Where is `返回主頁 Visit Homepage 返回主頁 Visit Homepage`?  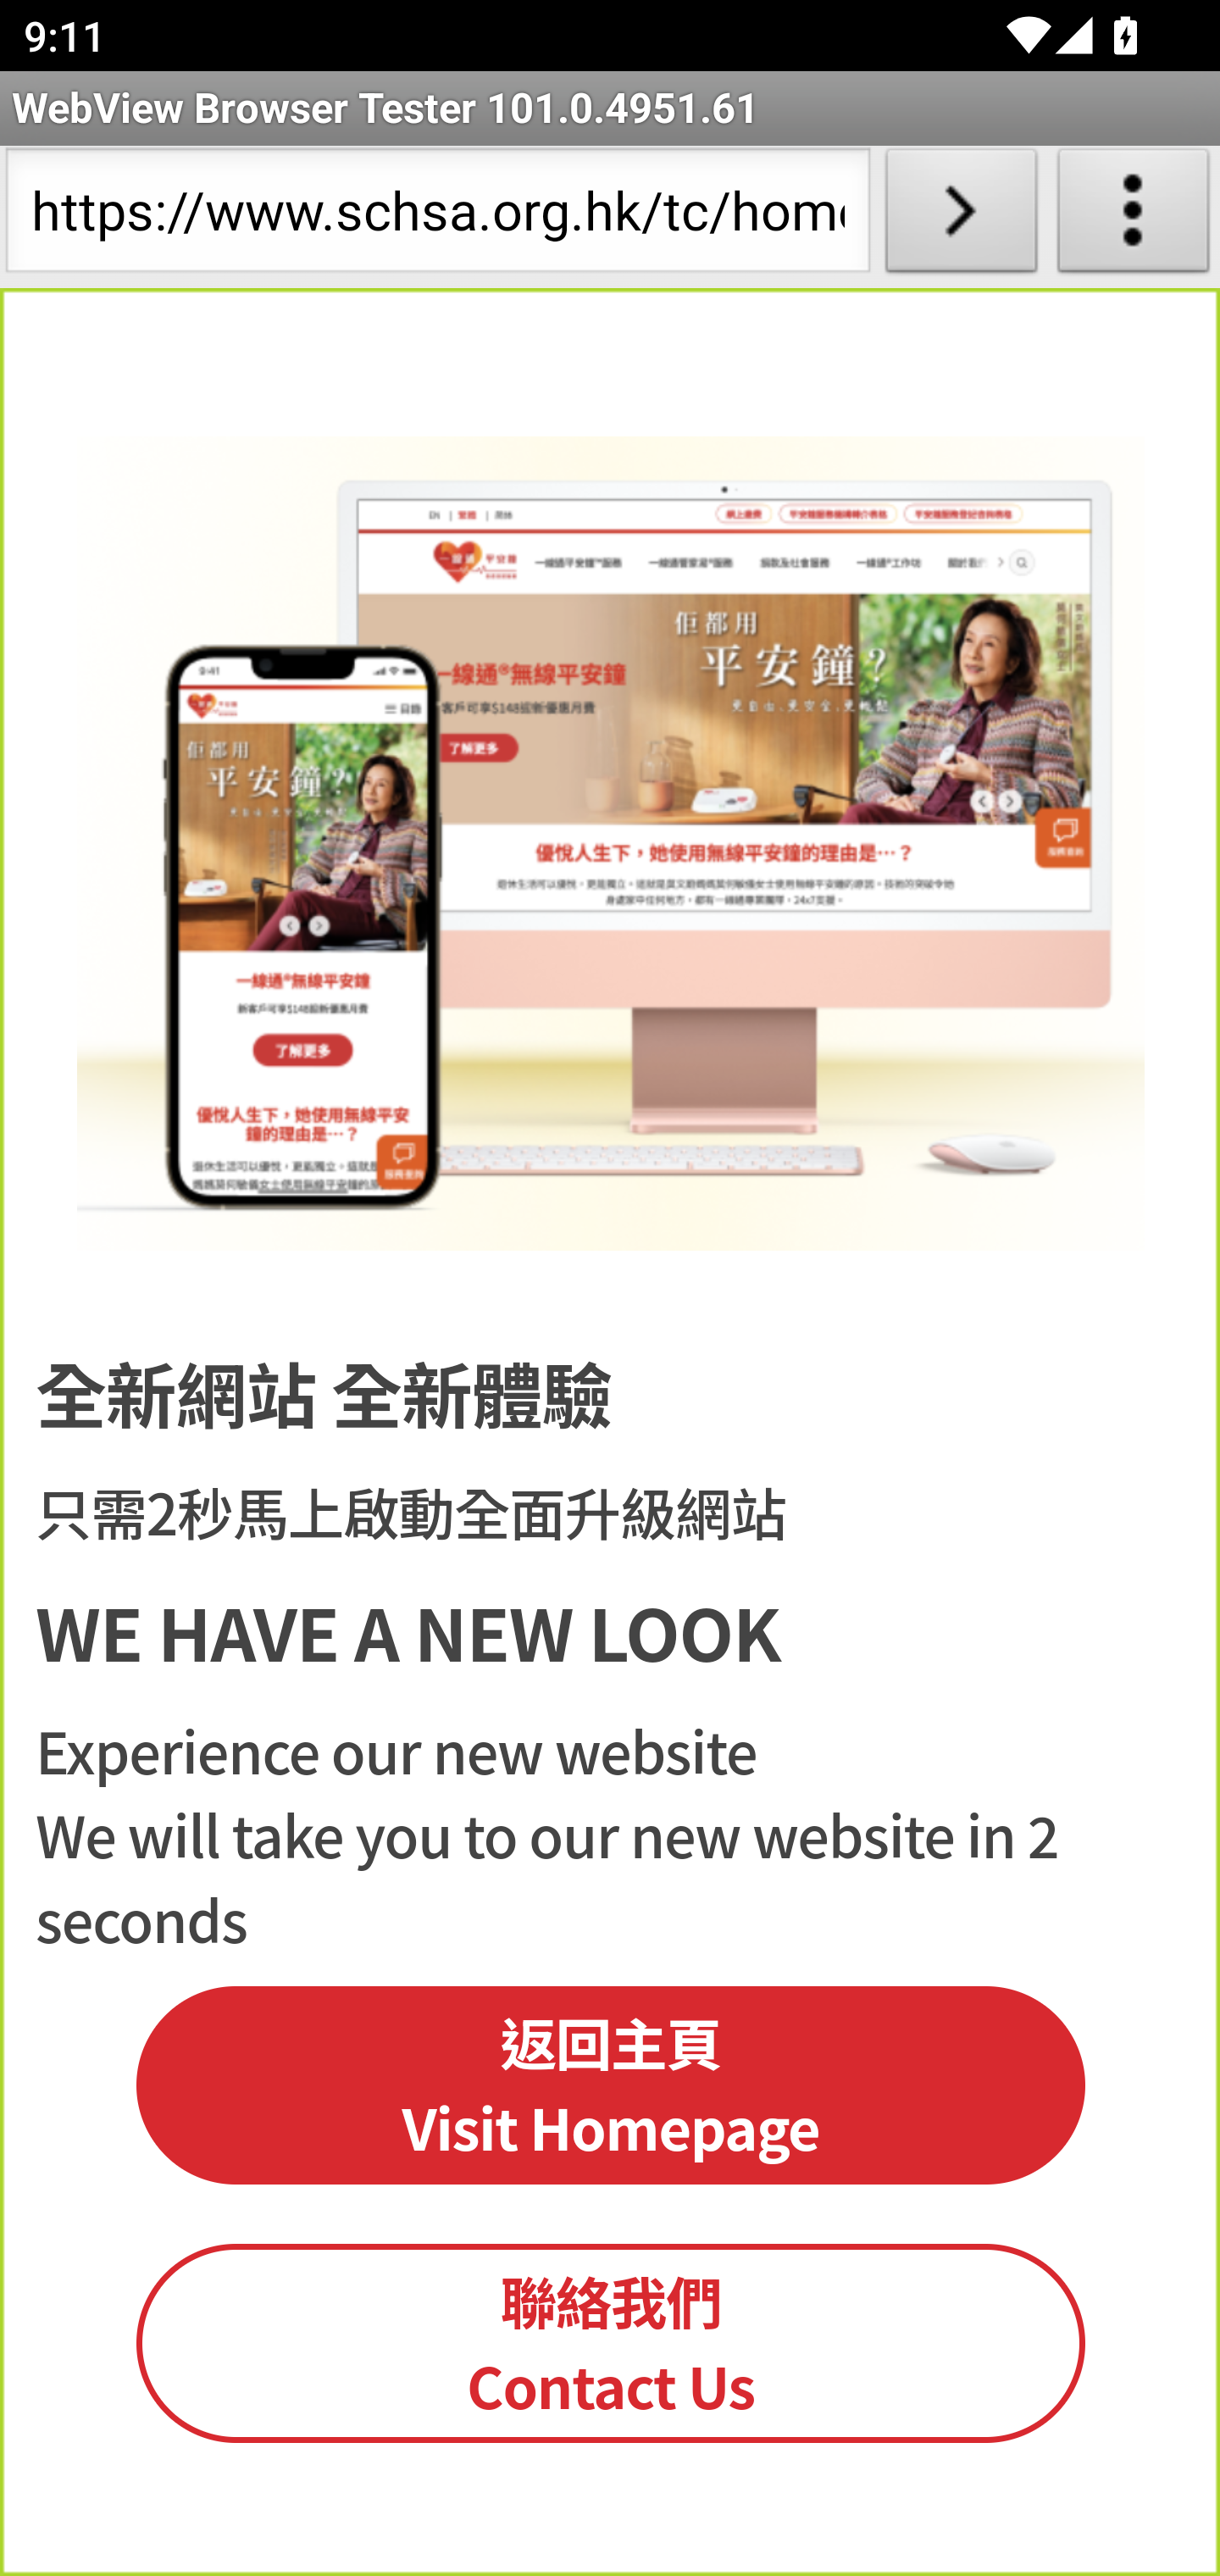 返回主頁 Visit Homepage 返回主頁 Visit Homepage is located at coordinates (612, 2085).